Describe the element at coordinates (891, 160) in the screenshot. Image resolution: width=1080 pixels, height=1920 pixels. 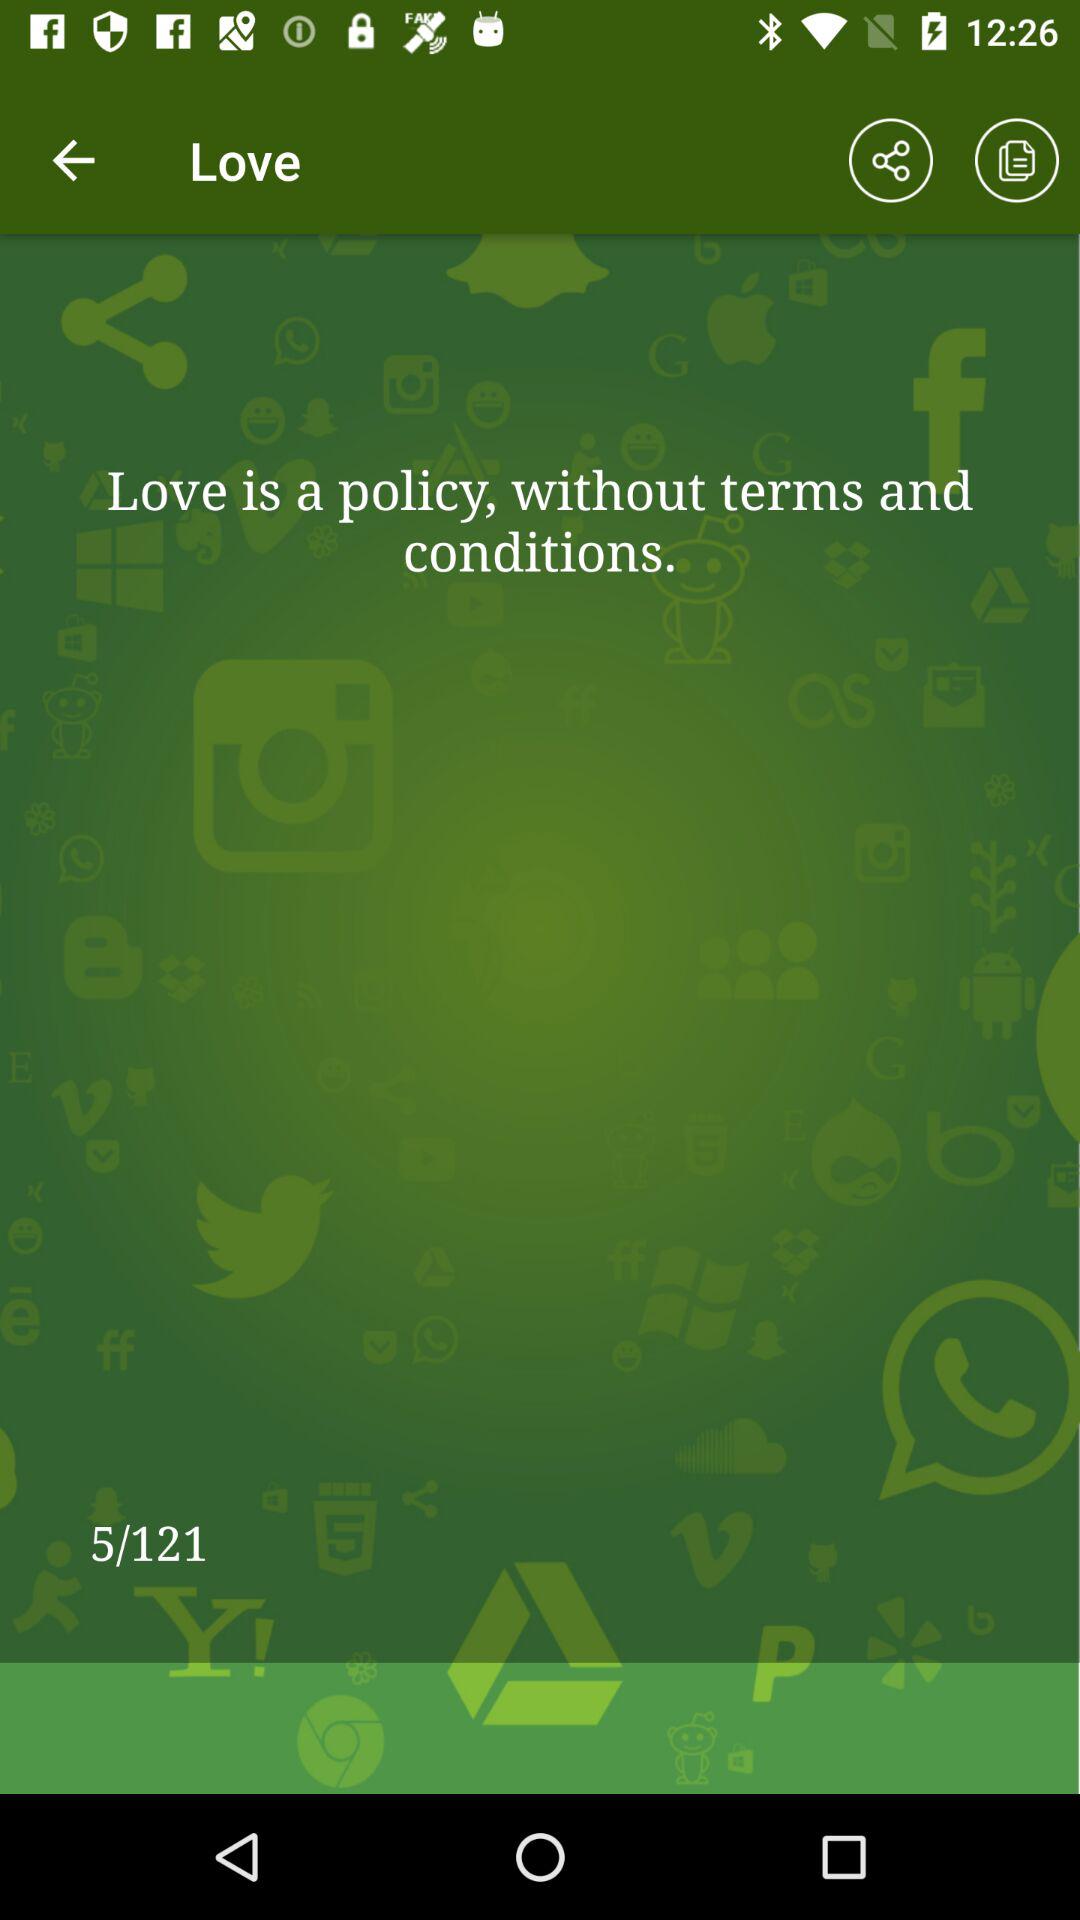
I see `share` at that location.